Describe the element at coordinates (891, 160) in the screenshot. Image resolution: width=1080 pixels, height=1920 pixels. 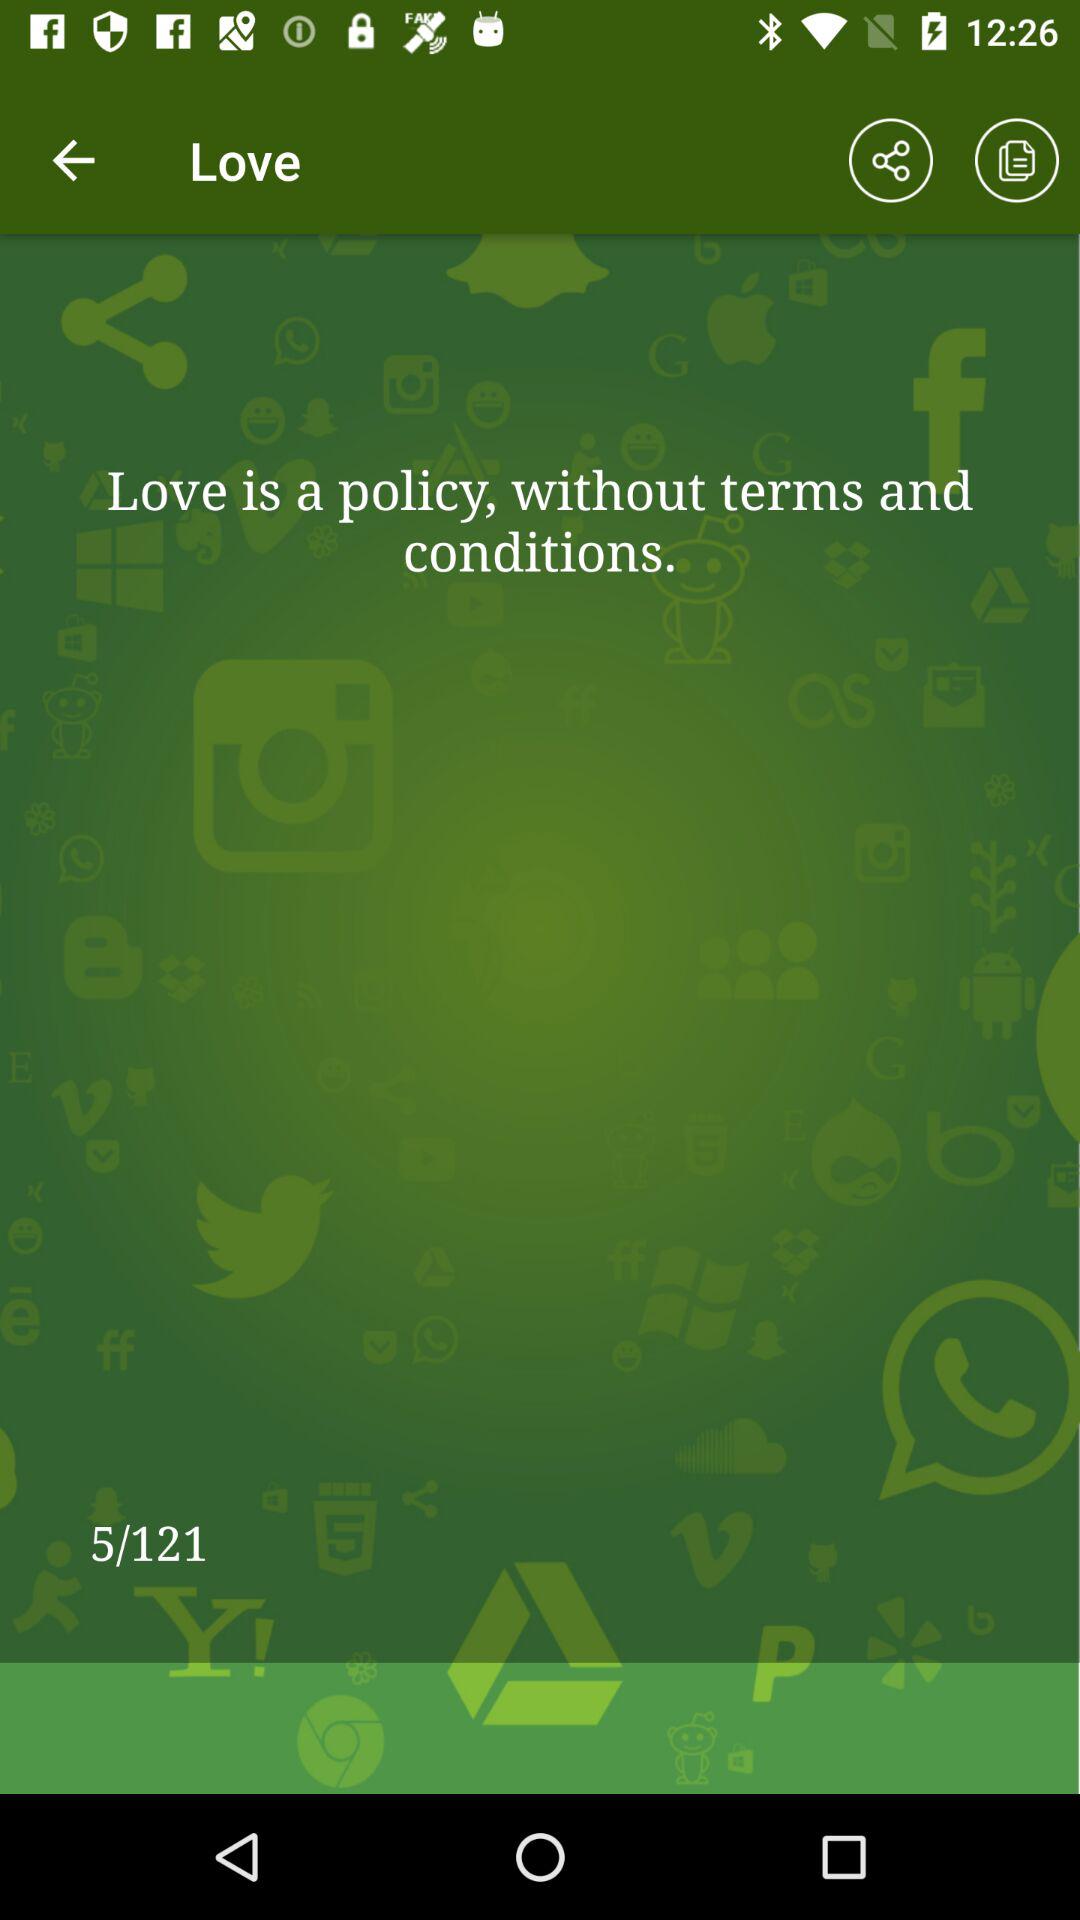
I see `share` at that location.